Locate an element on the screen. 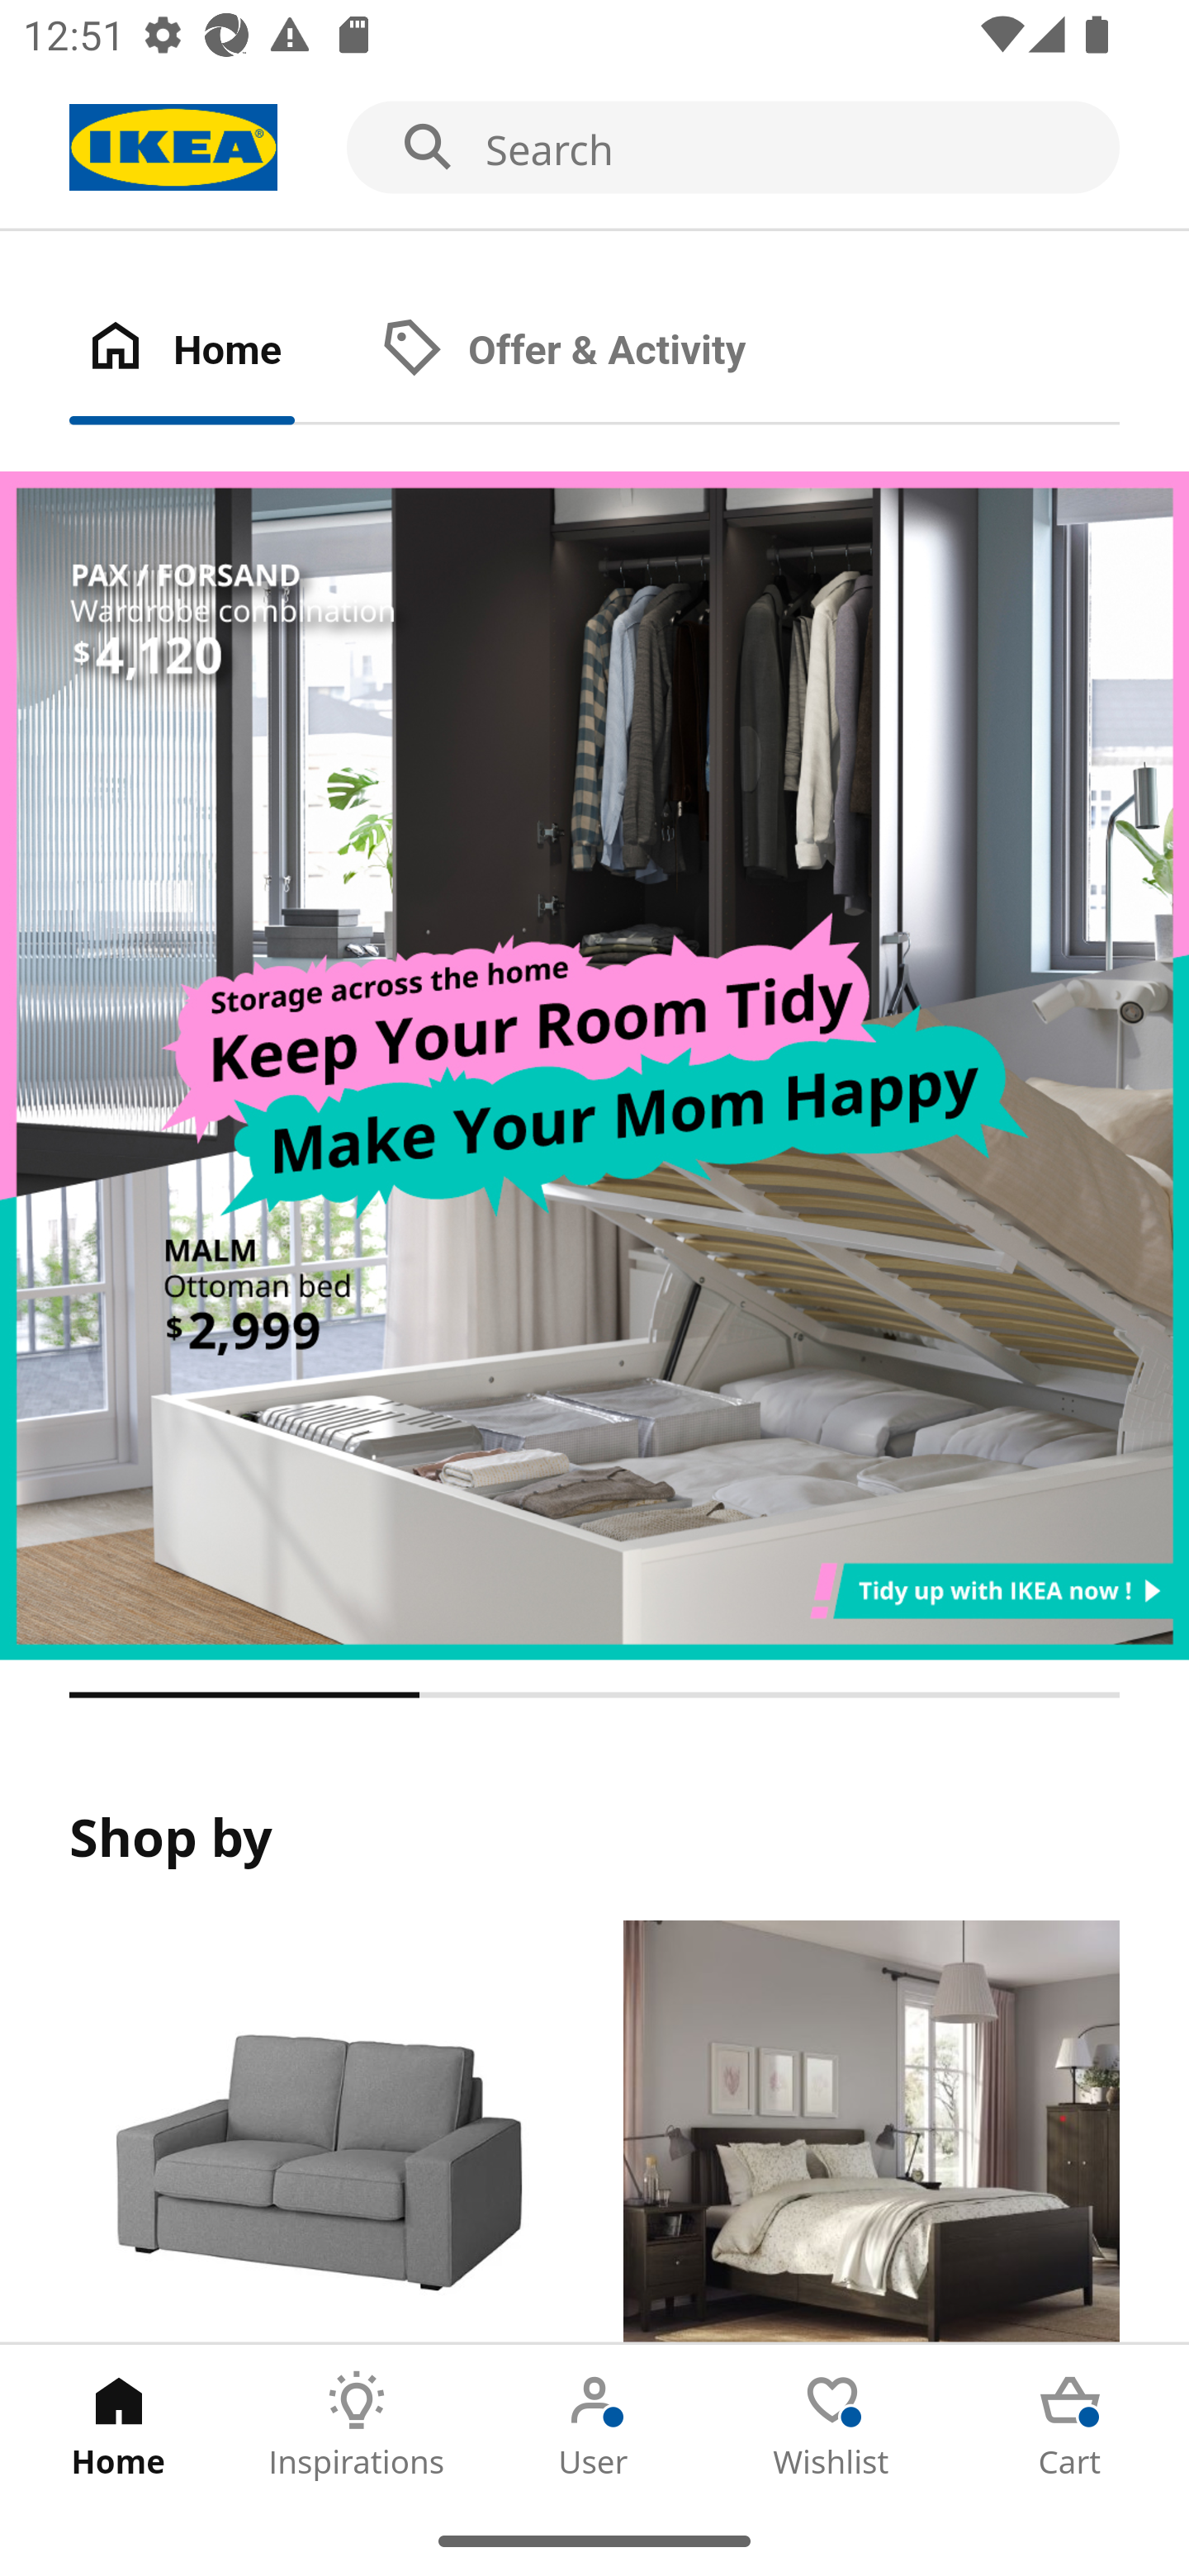 This screenshot has width=1189, height=2576. Inspirations
Tab 2 of 5 is located at coordinates (357, 2425).